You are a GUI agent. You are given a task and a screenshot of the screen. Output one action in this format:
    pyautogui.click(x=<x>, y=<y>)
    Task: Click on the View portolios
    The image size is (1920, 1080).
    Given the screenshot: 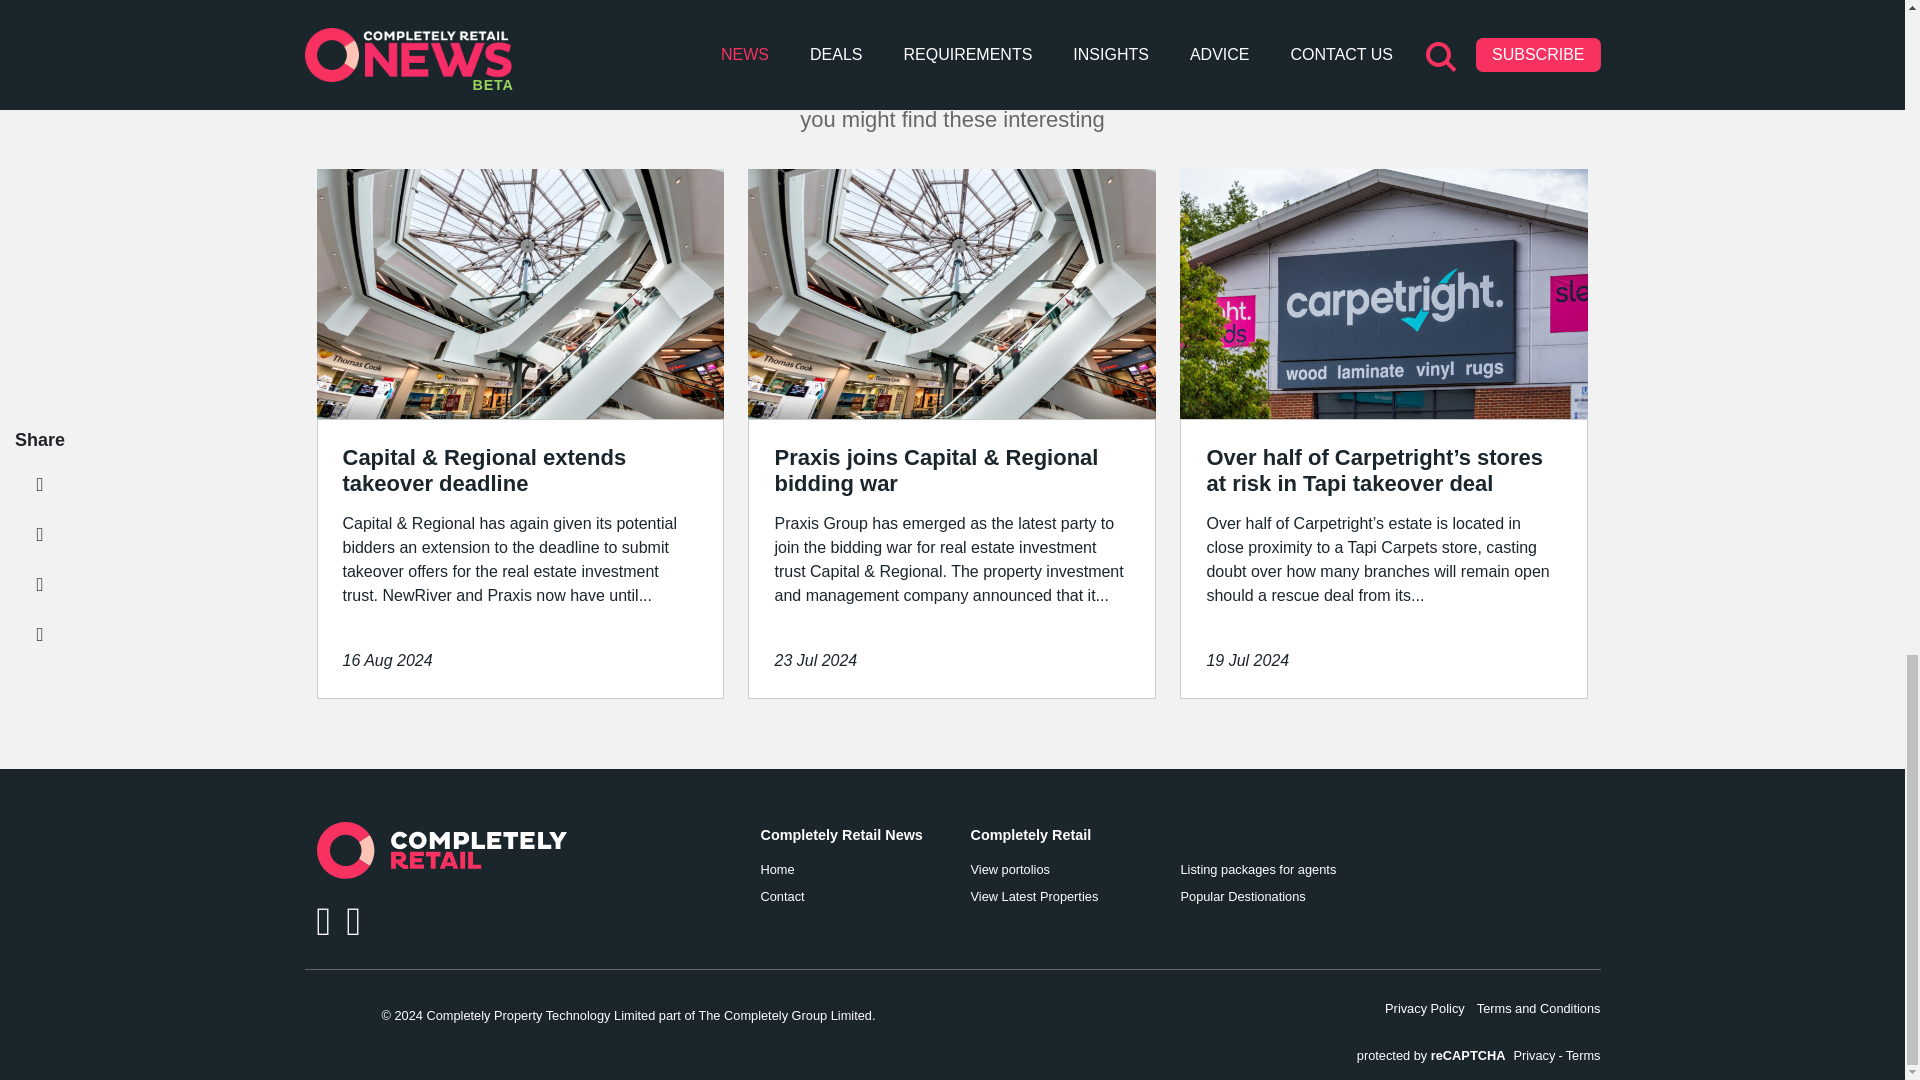 What is the action you would take?
    pyautogui.click(x=1062, y=869)
    